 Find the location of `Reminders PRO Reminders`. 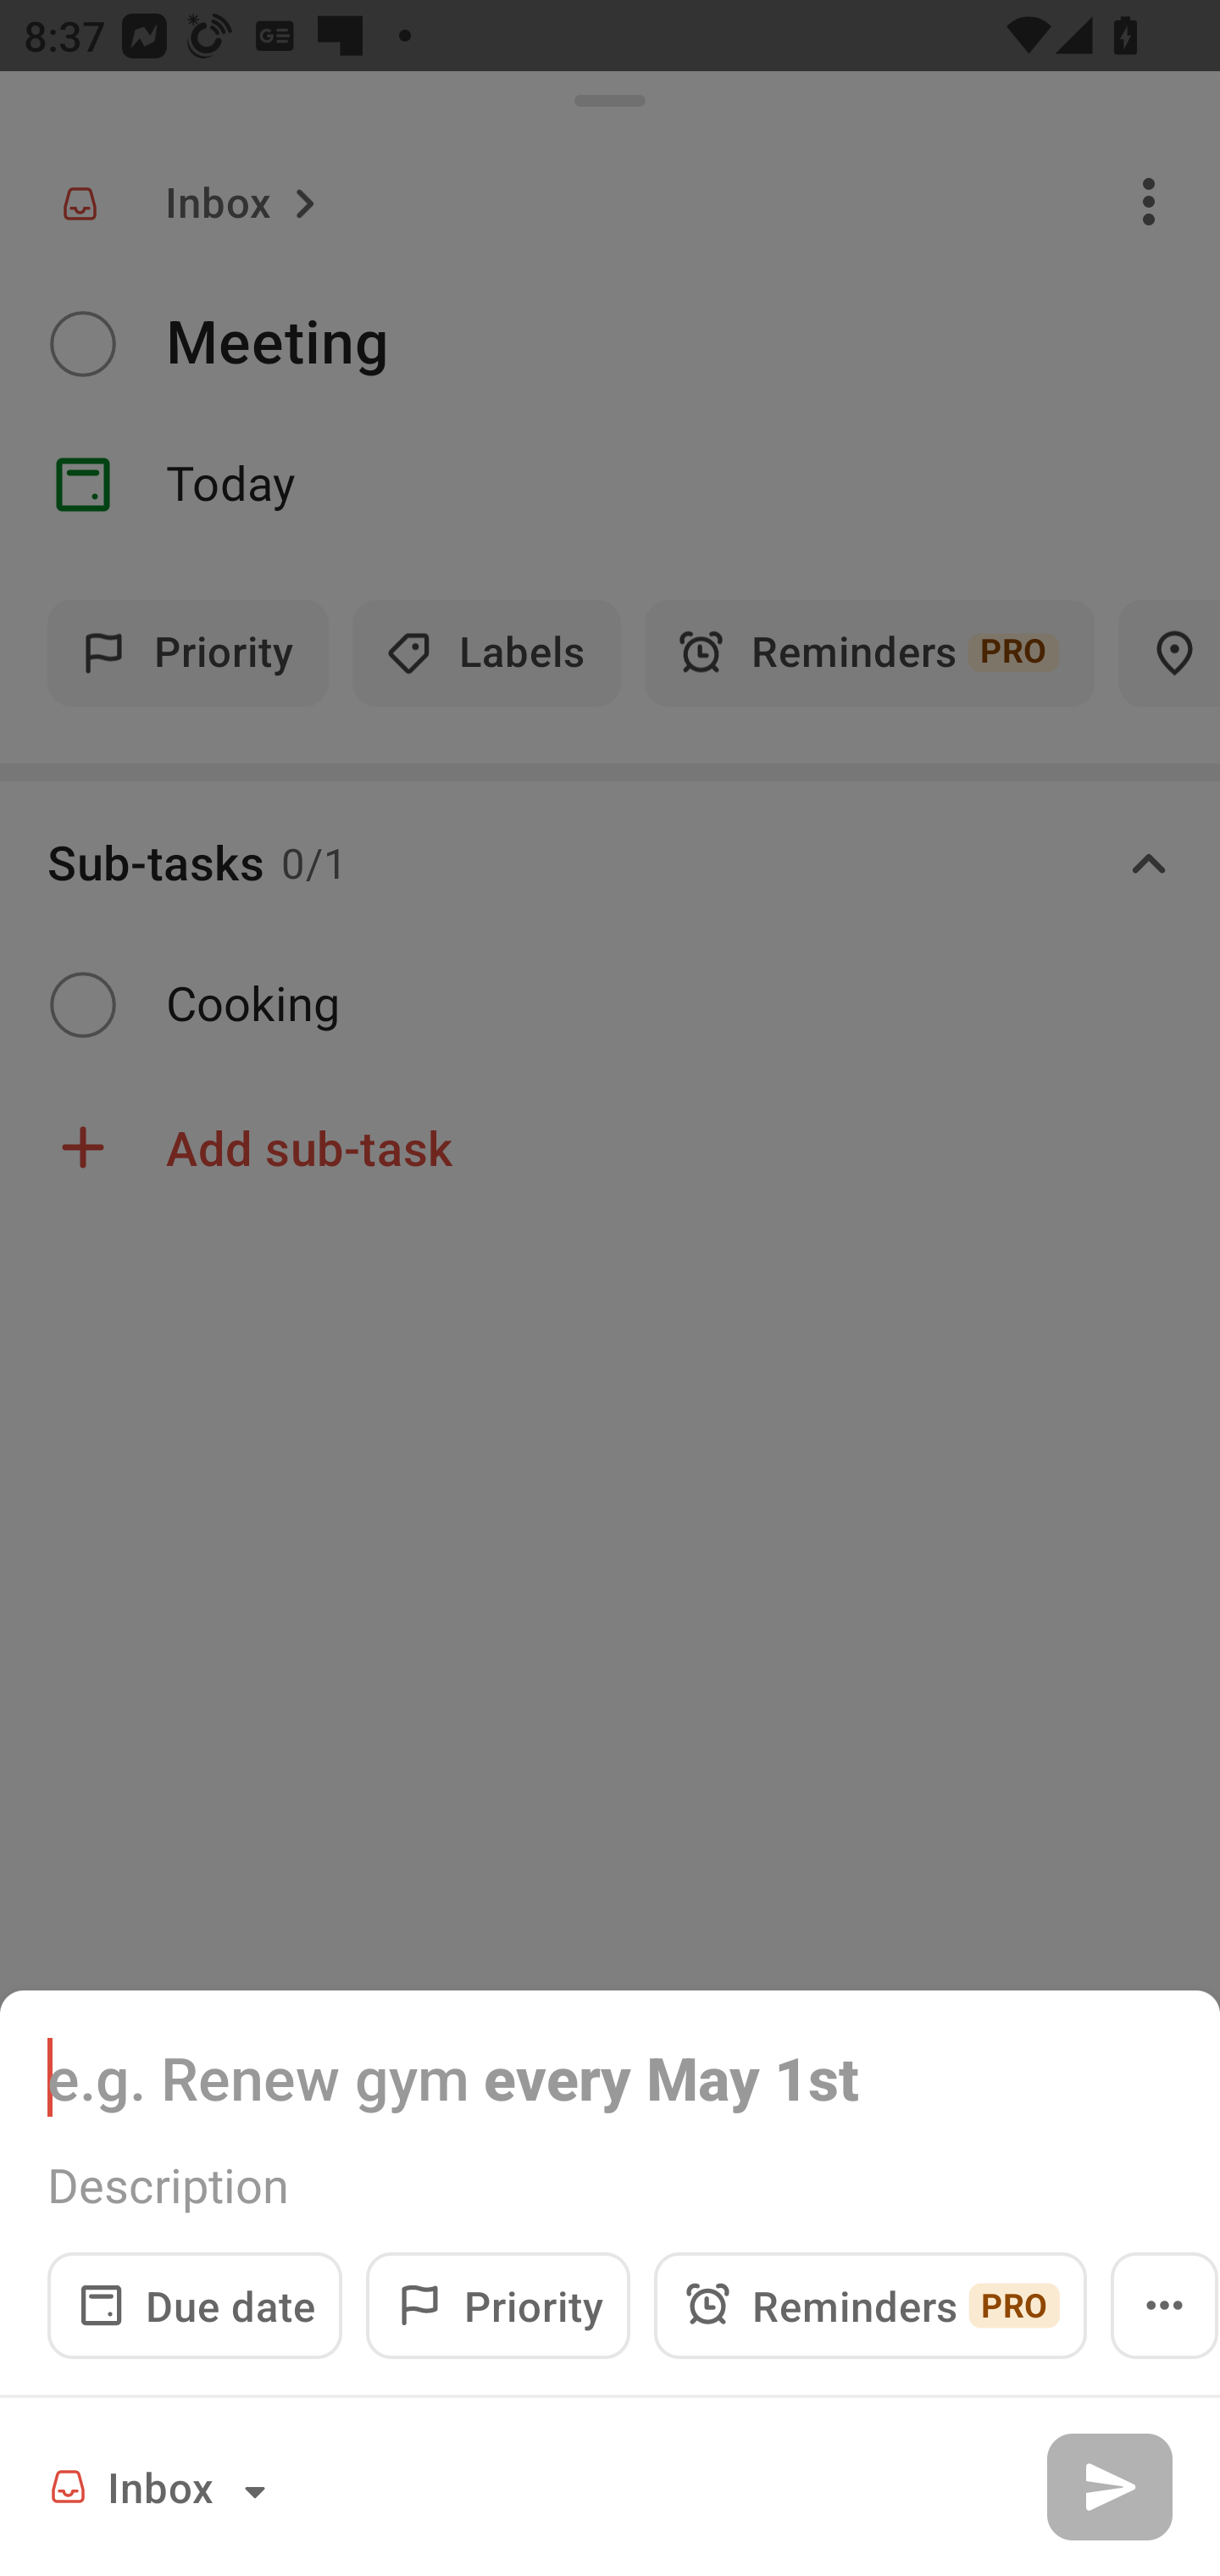

Reminders PRO Reminders is located at coordinates (870, 2305).